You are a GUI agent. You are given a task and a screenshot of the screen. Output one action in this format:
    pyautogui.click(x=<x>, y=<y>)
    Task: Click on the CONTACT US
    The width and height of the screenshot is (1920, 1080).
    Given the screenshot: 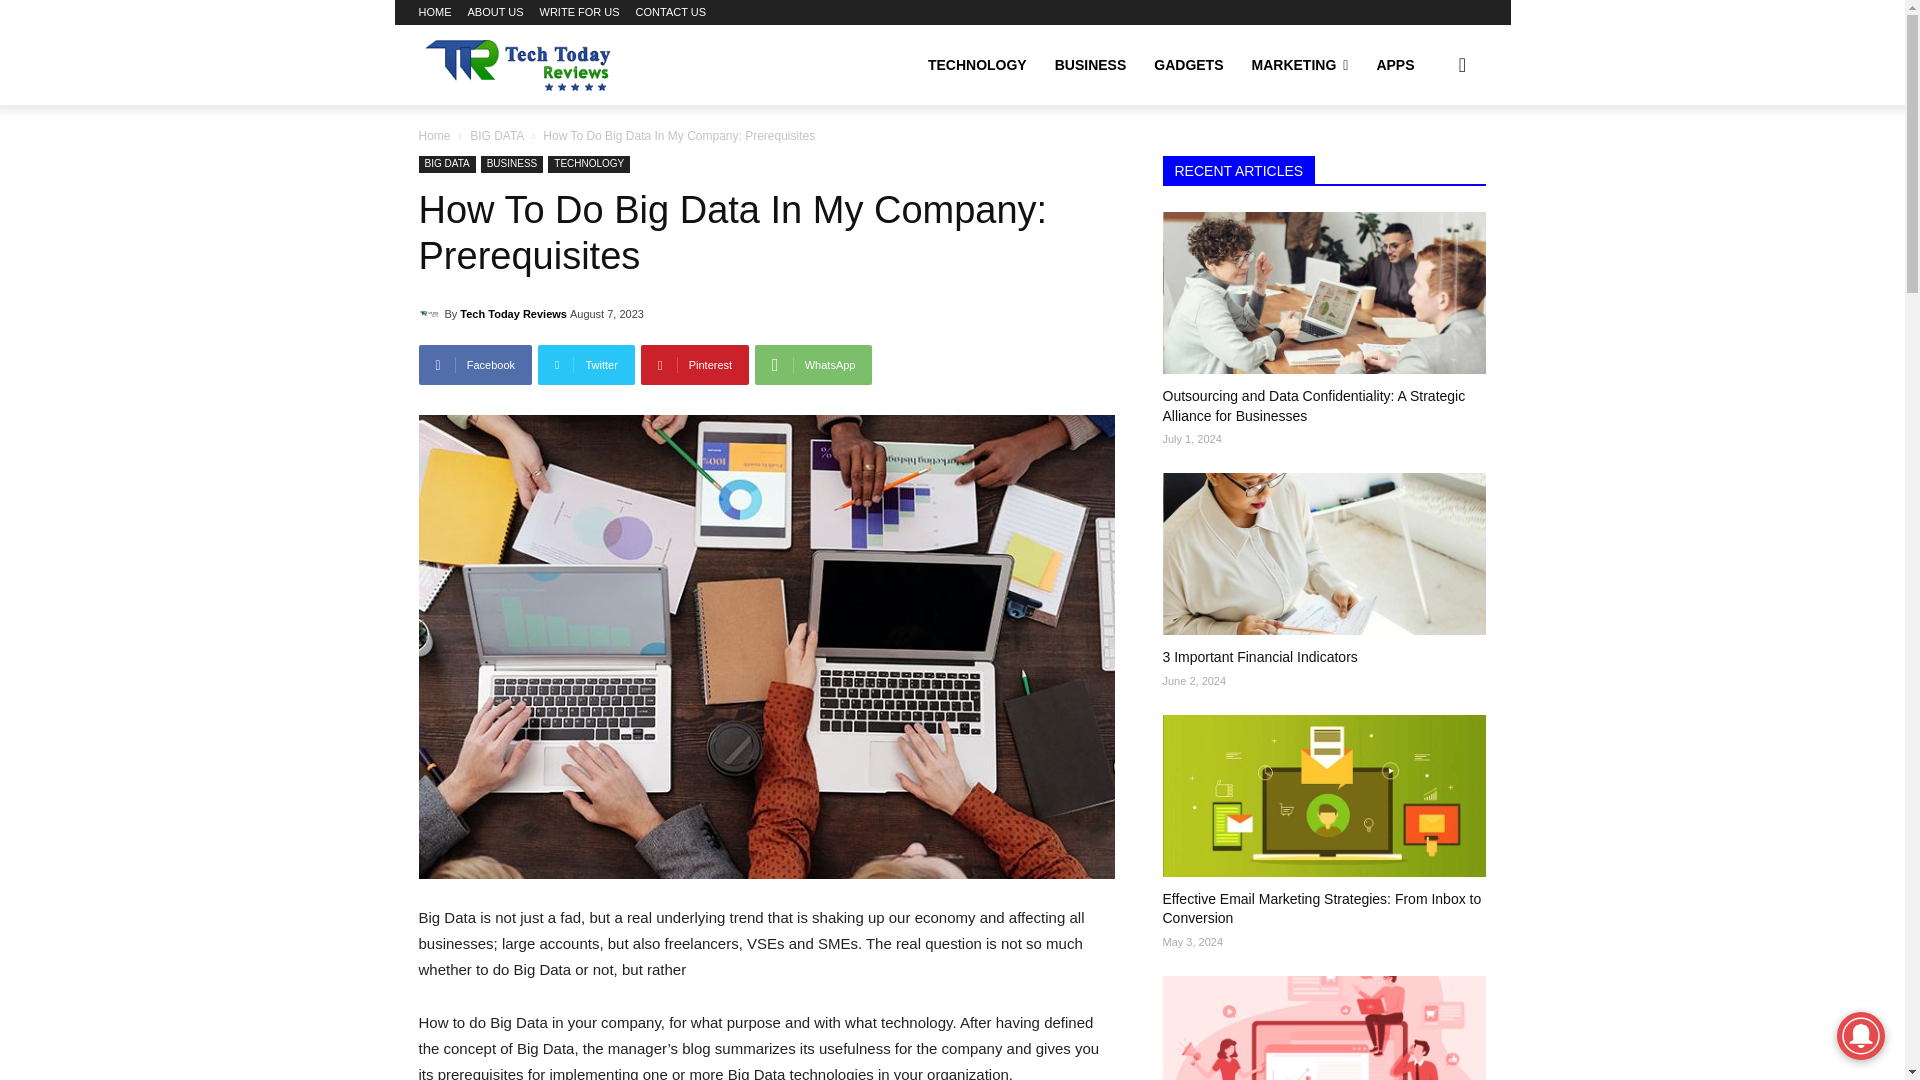 What is the action you would take?
    pyautogui.click(x=670, y=12)
    